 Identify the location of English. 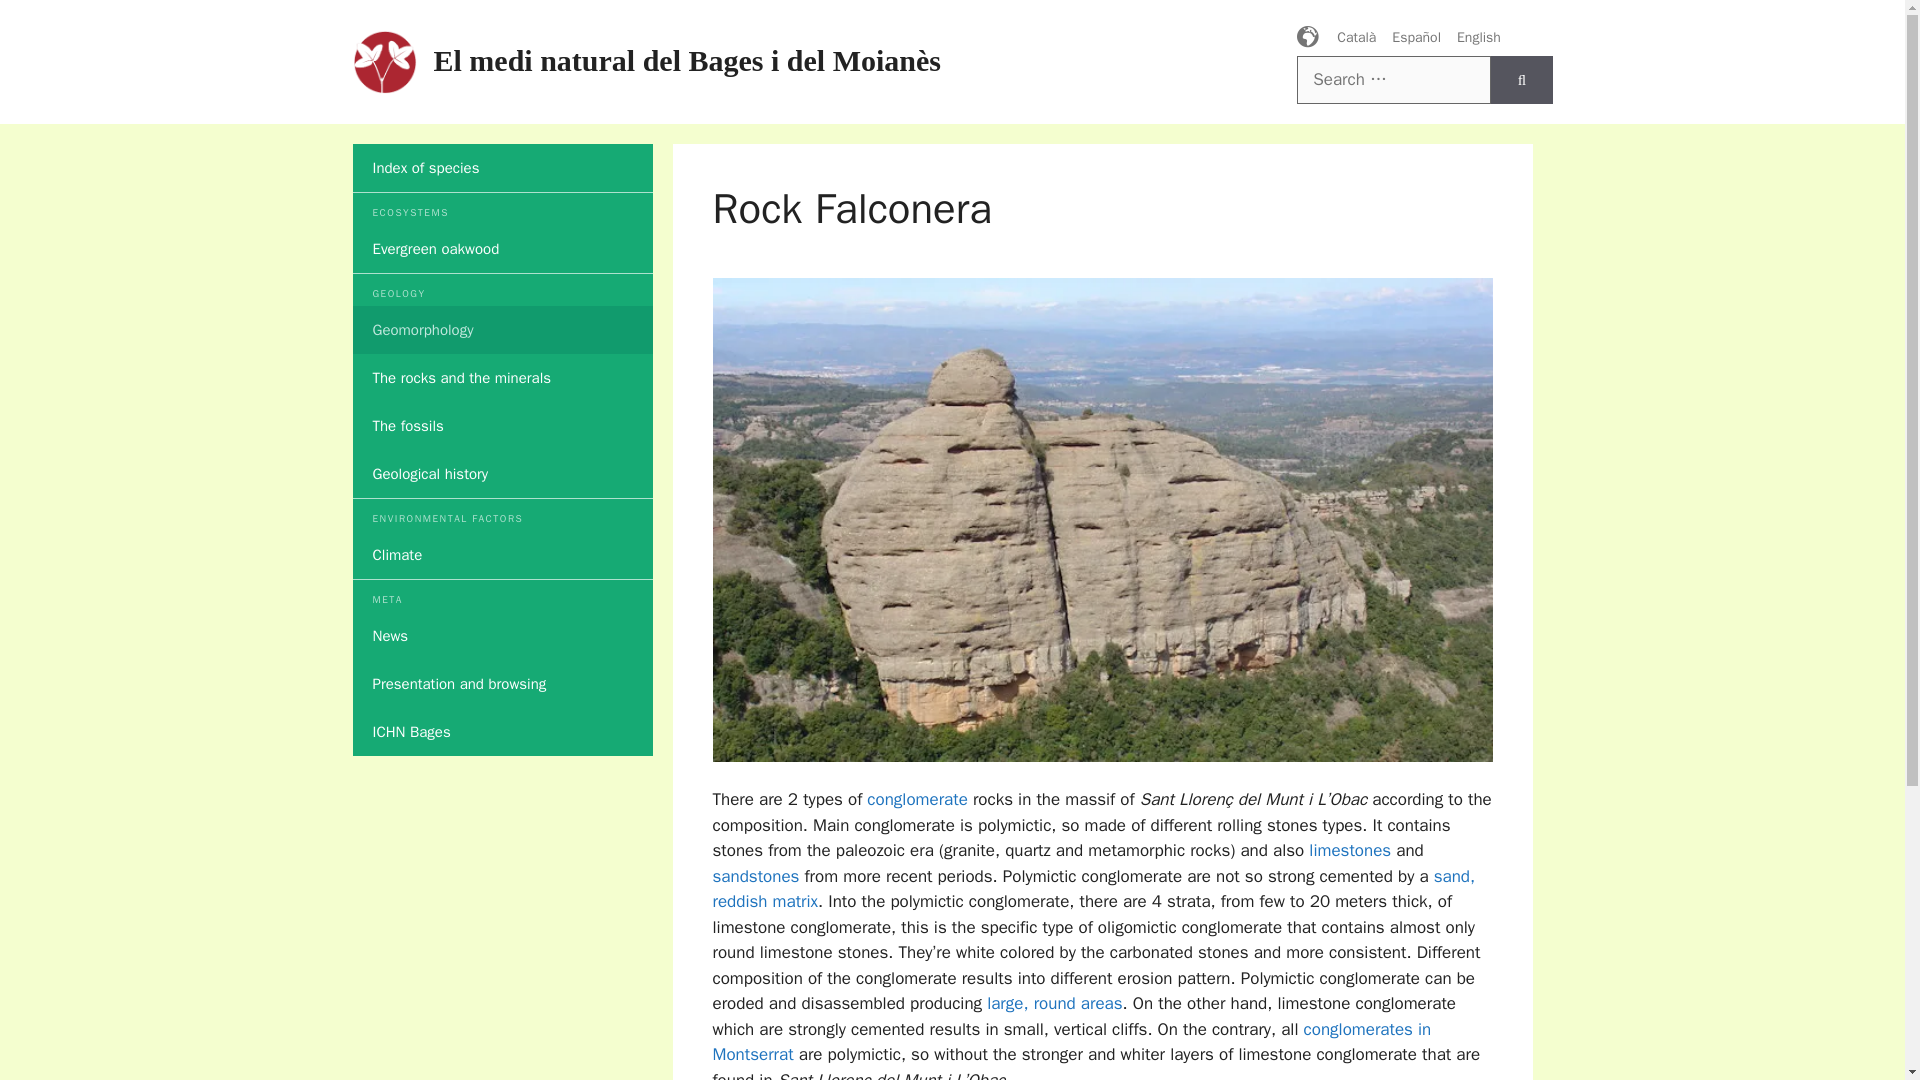
(1471, 38).